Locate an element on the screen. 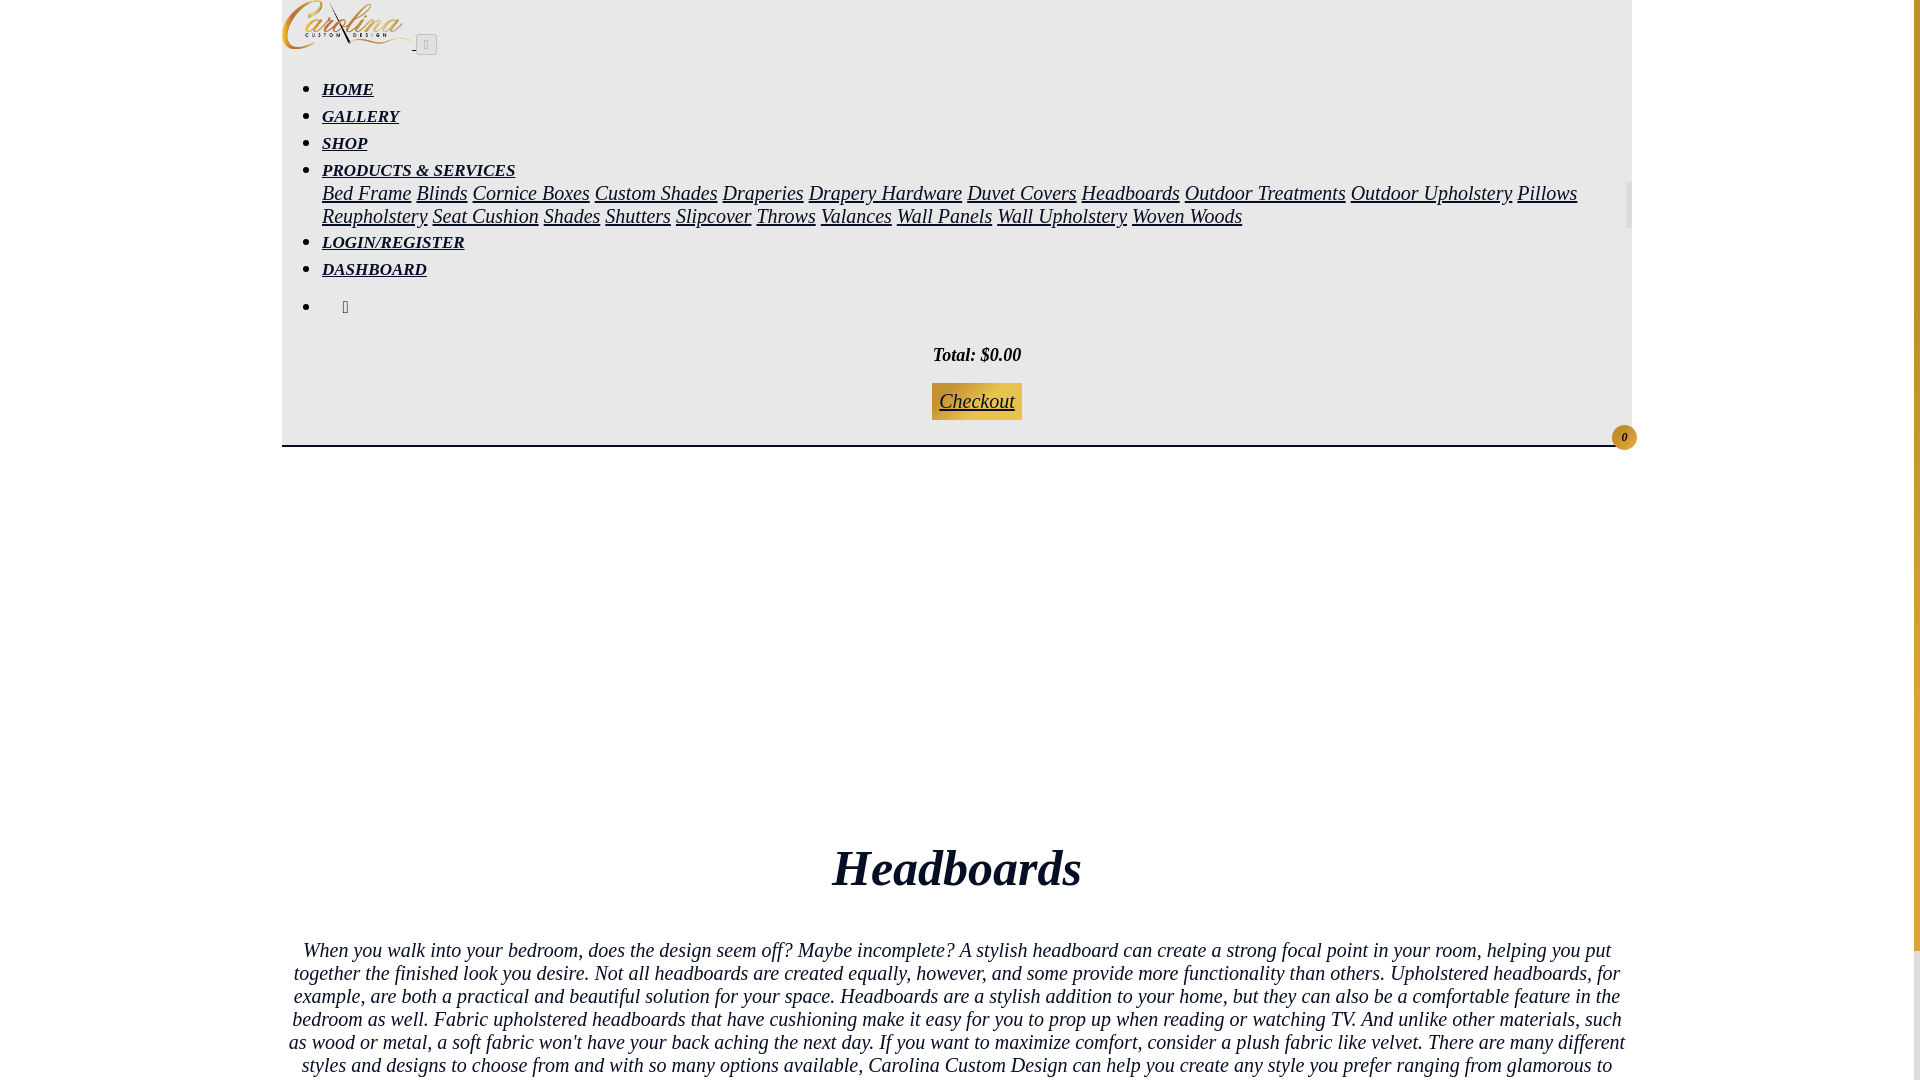 The image size is (1920, 1080). Shutters is located at coordinates (637, 214).